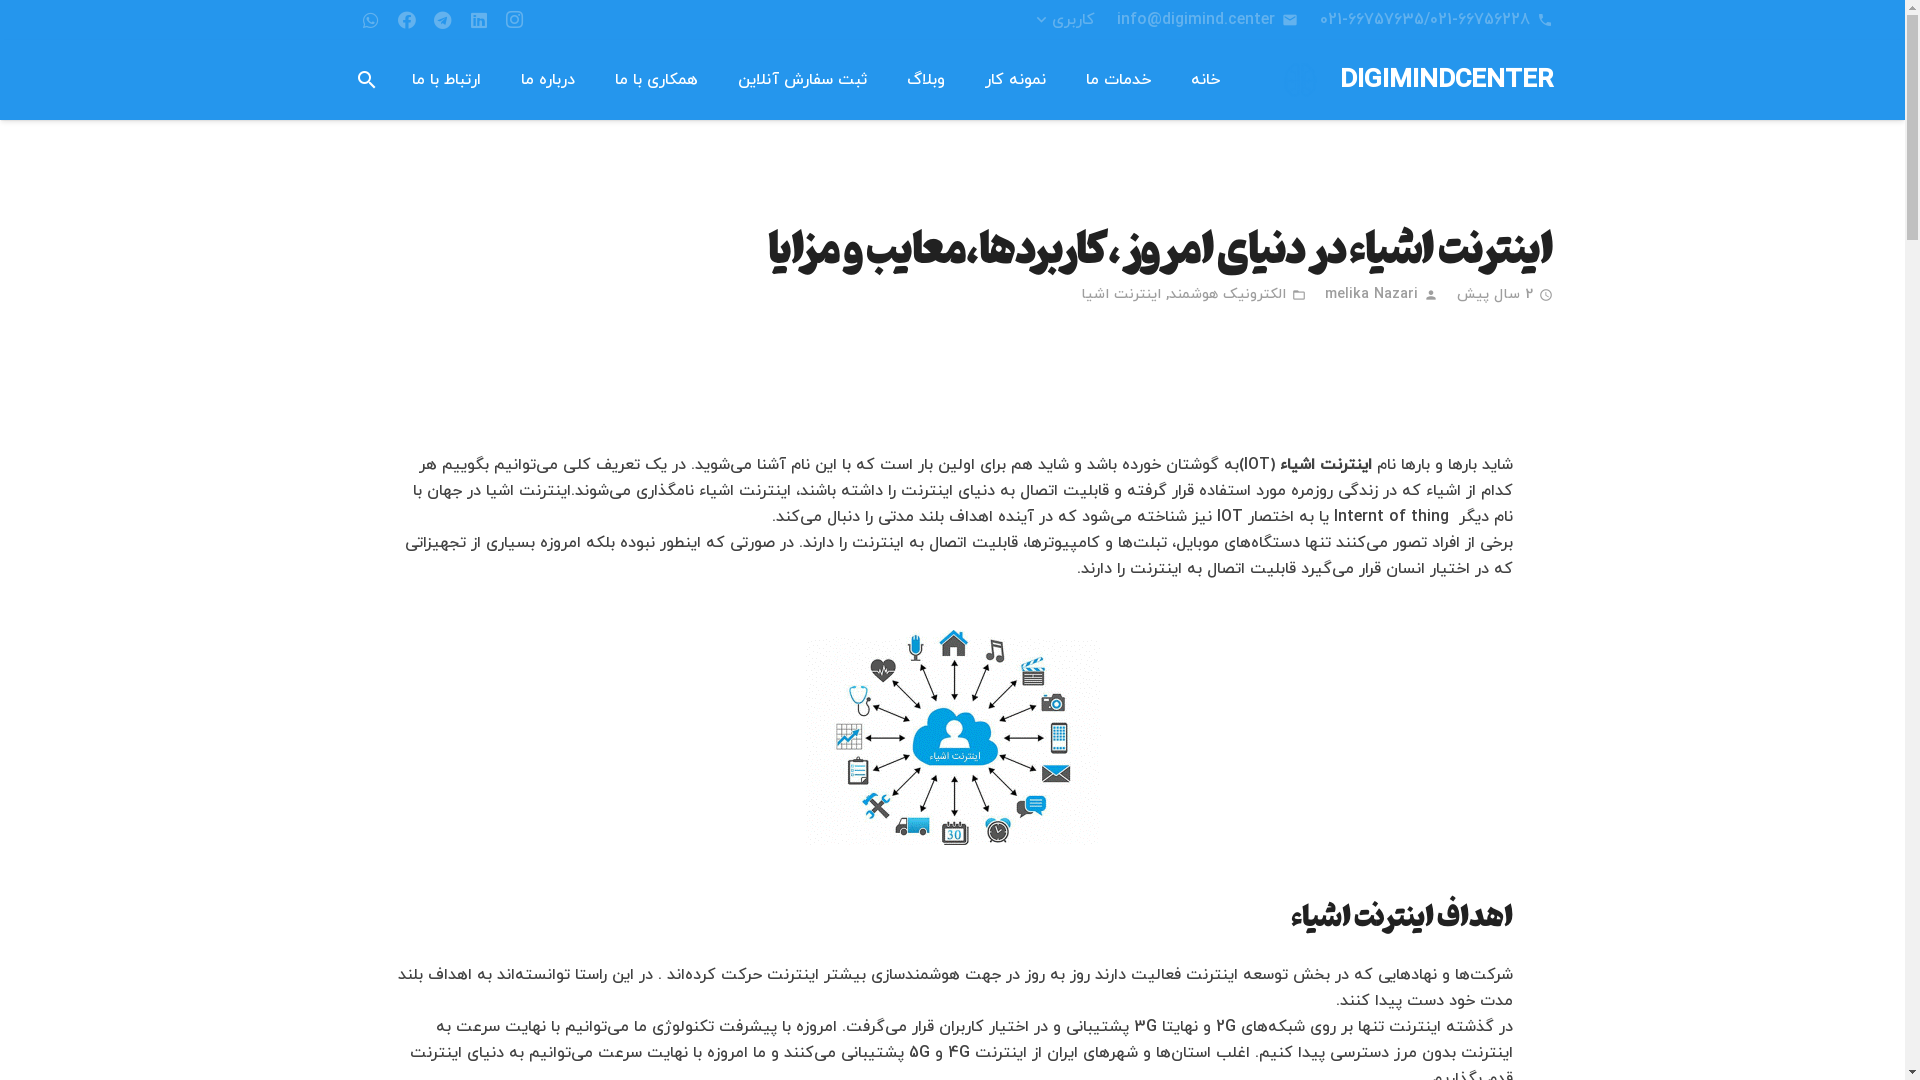 The image size is (1920, 1080). I want to click on search, so click(366, 80).